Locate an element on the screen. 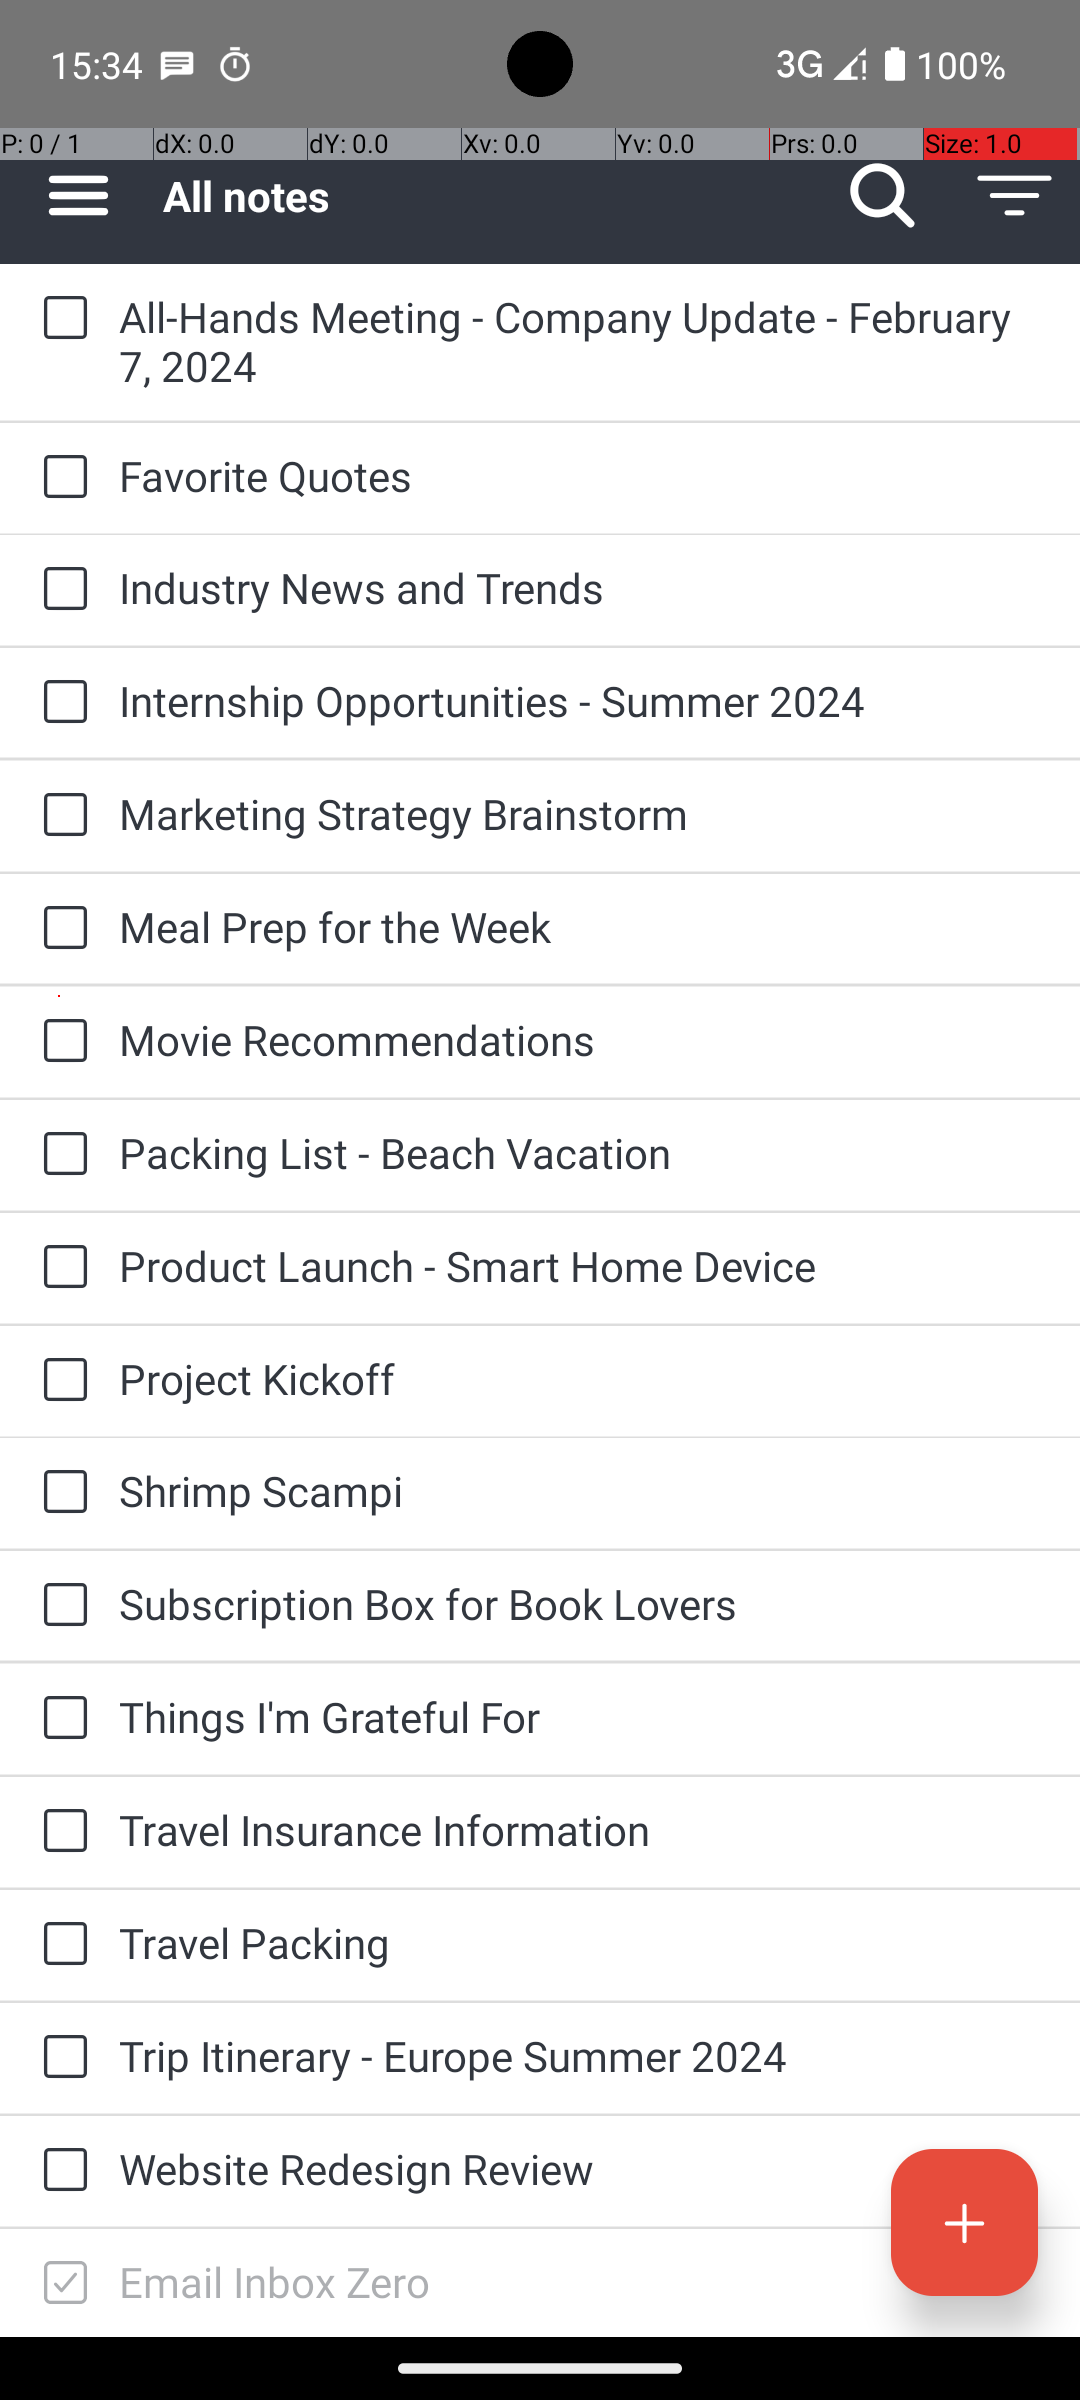  Marketing Strategy Brainstorm is located at coordinates (580, 814).